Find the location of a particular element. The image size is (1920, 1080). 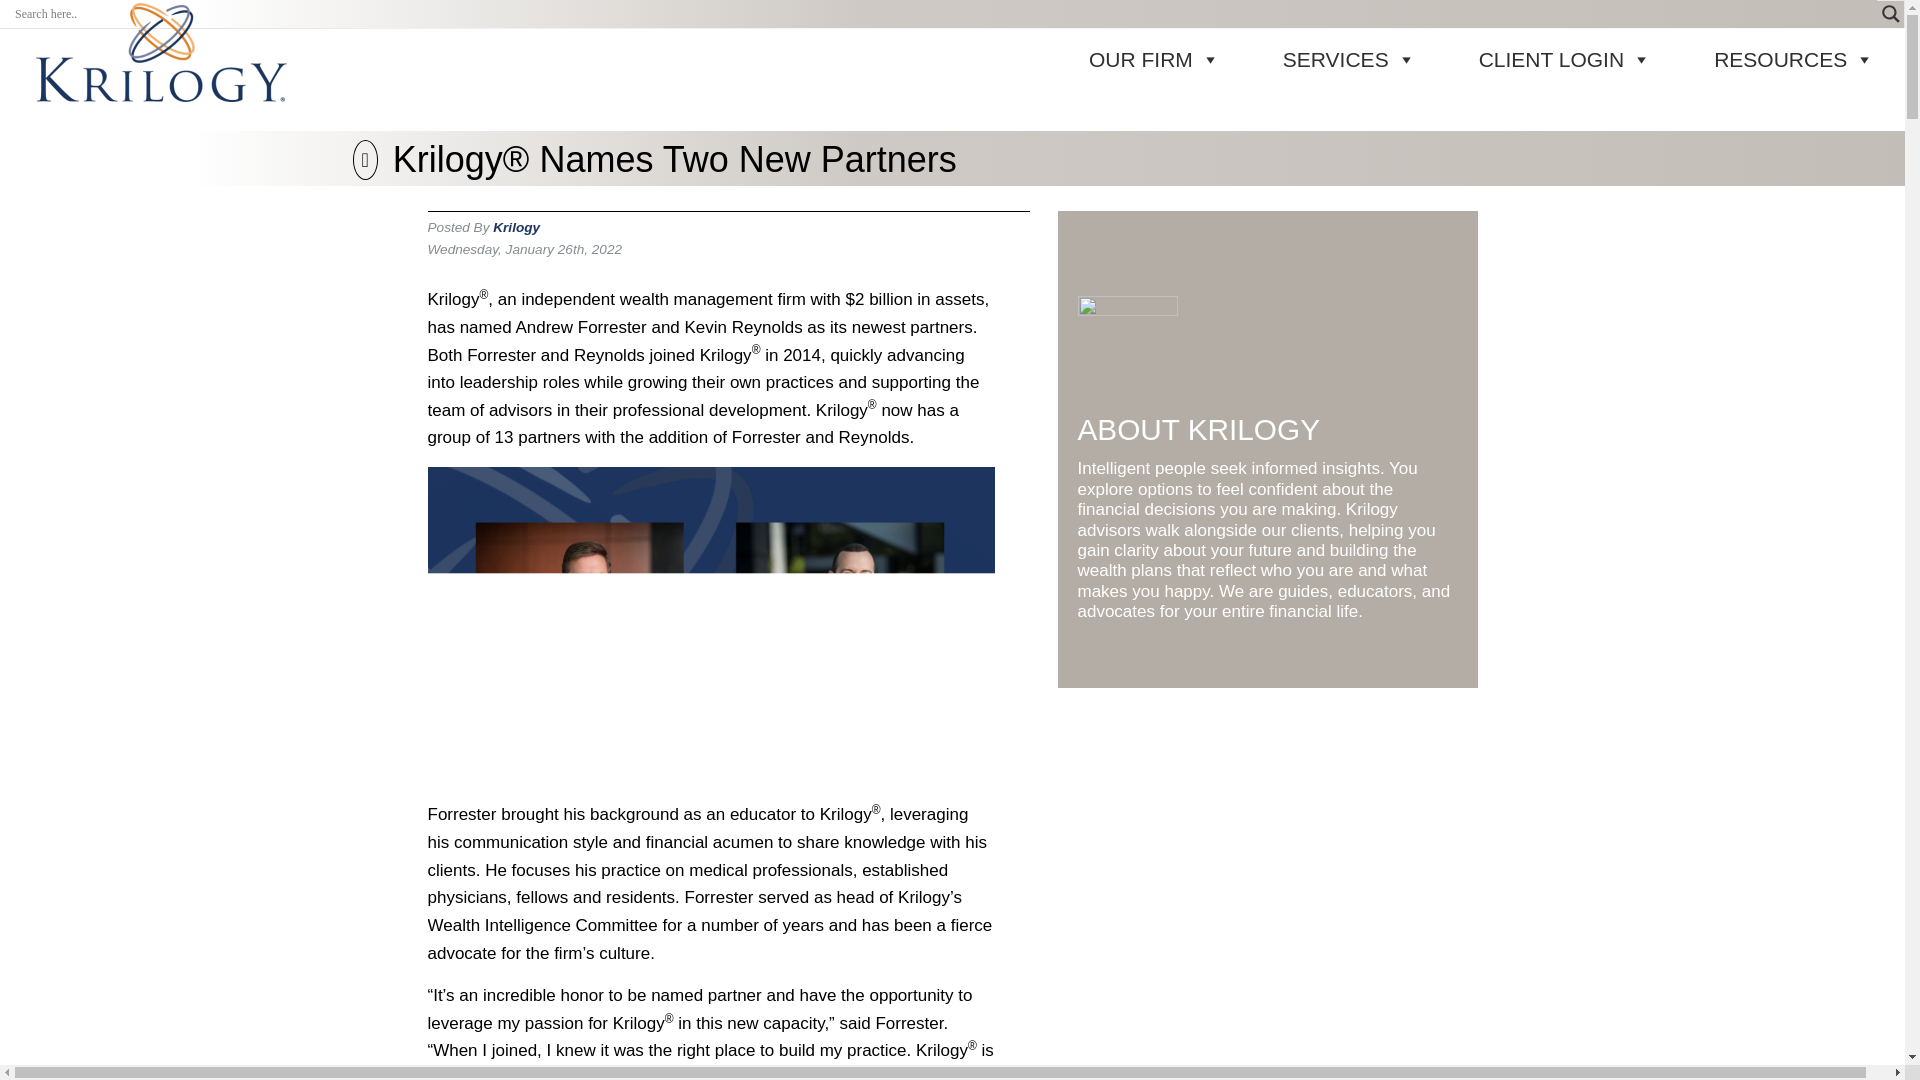

SERVICES is located at coordinates (1318, 59).